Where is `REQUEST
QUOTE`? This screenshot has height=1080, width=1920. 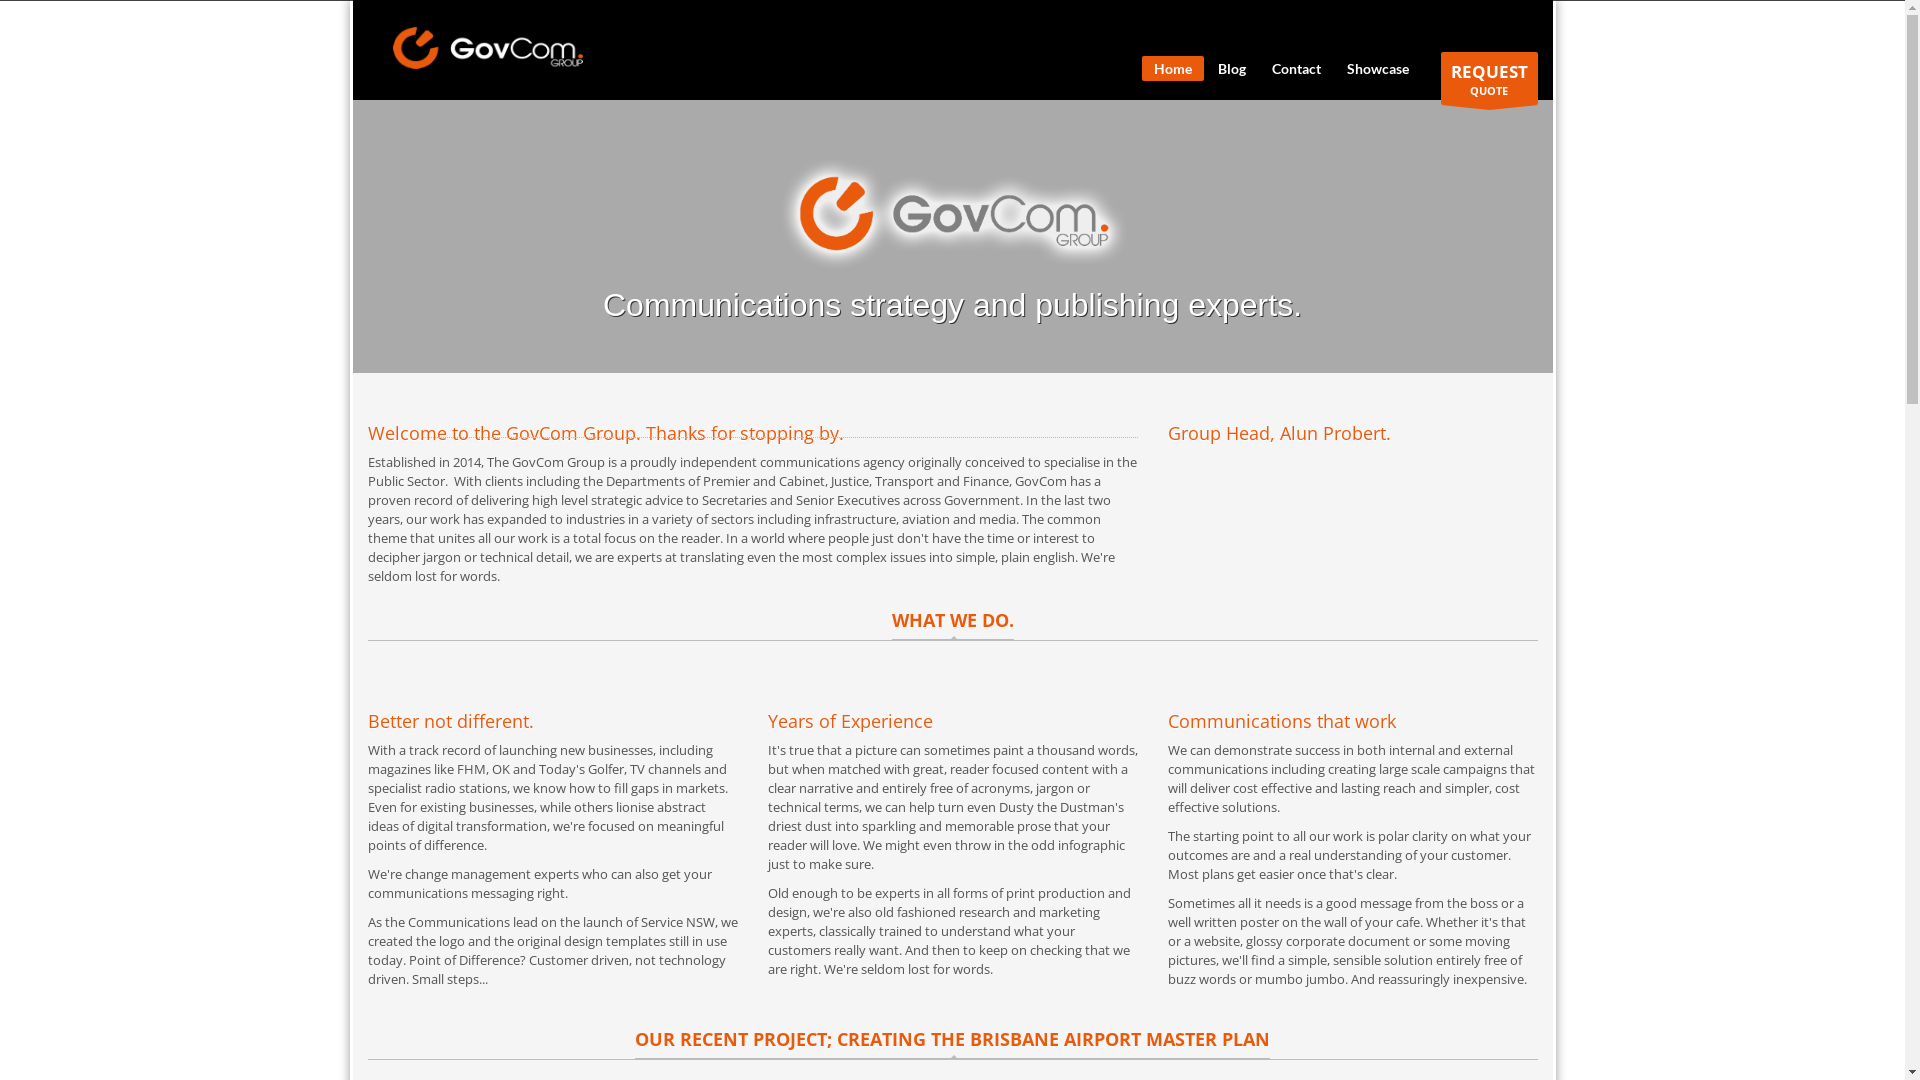
REQUEST
QUOTE is located at coordinates (1488, 78).